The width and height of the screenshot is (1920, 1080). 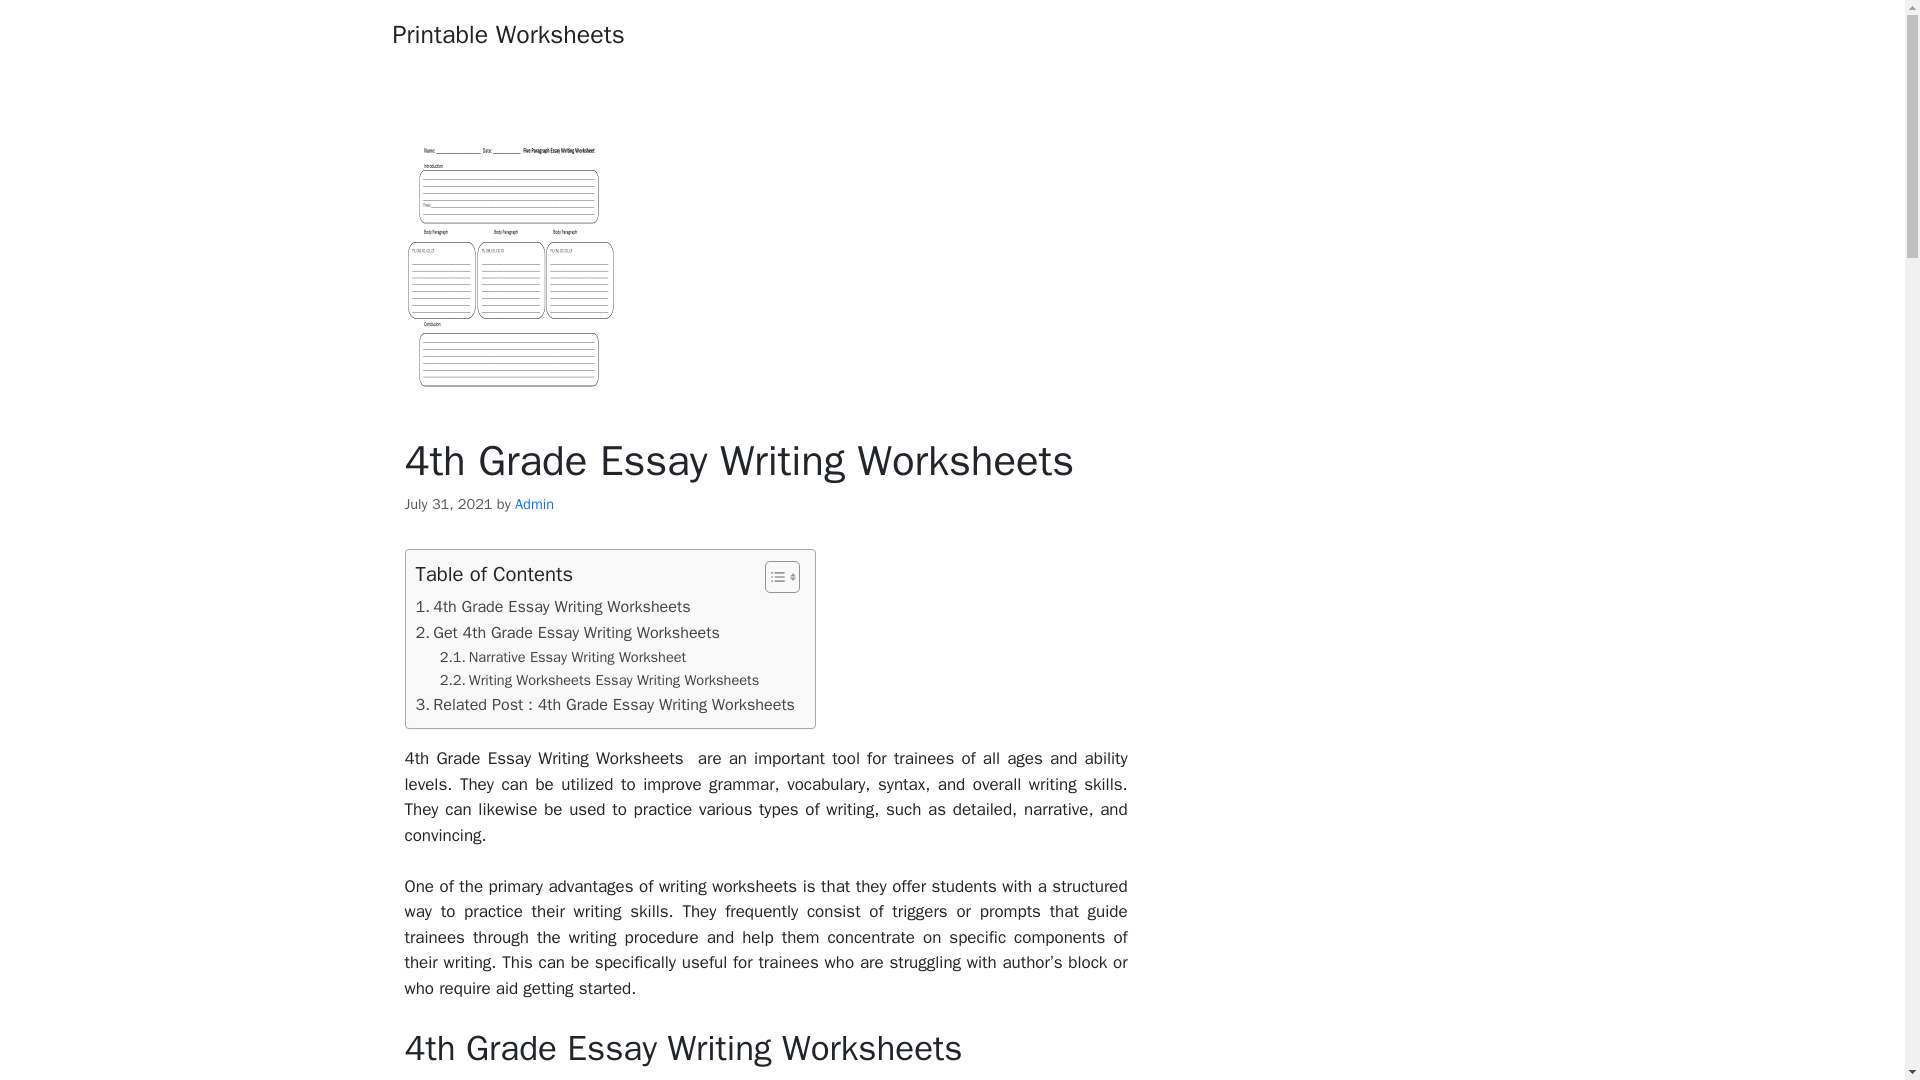 I want to click on Related Post : 4th Grade Essay Writing Worksheets, so click(x=605, y=705).